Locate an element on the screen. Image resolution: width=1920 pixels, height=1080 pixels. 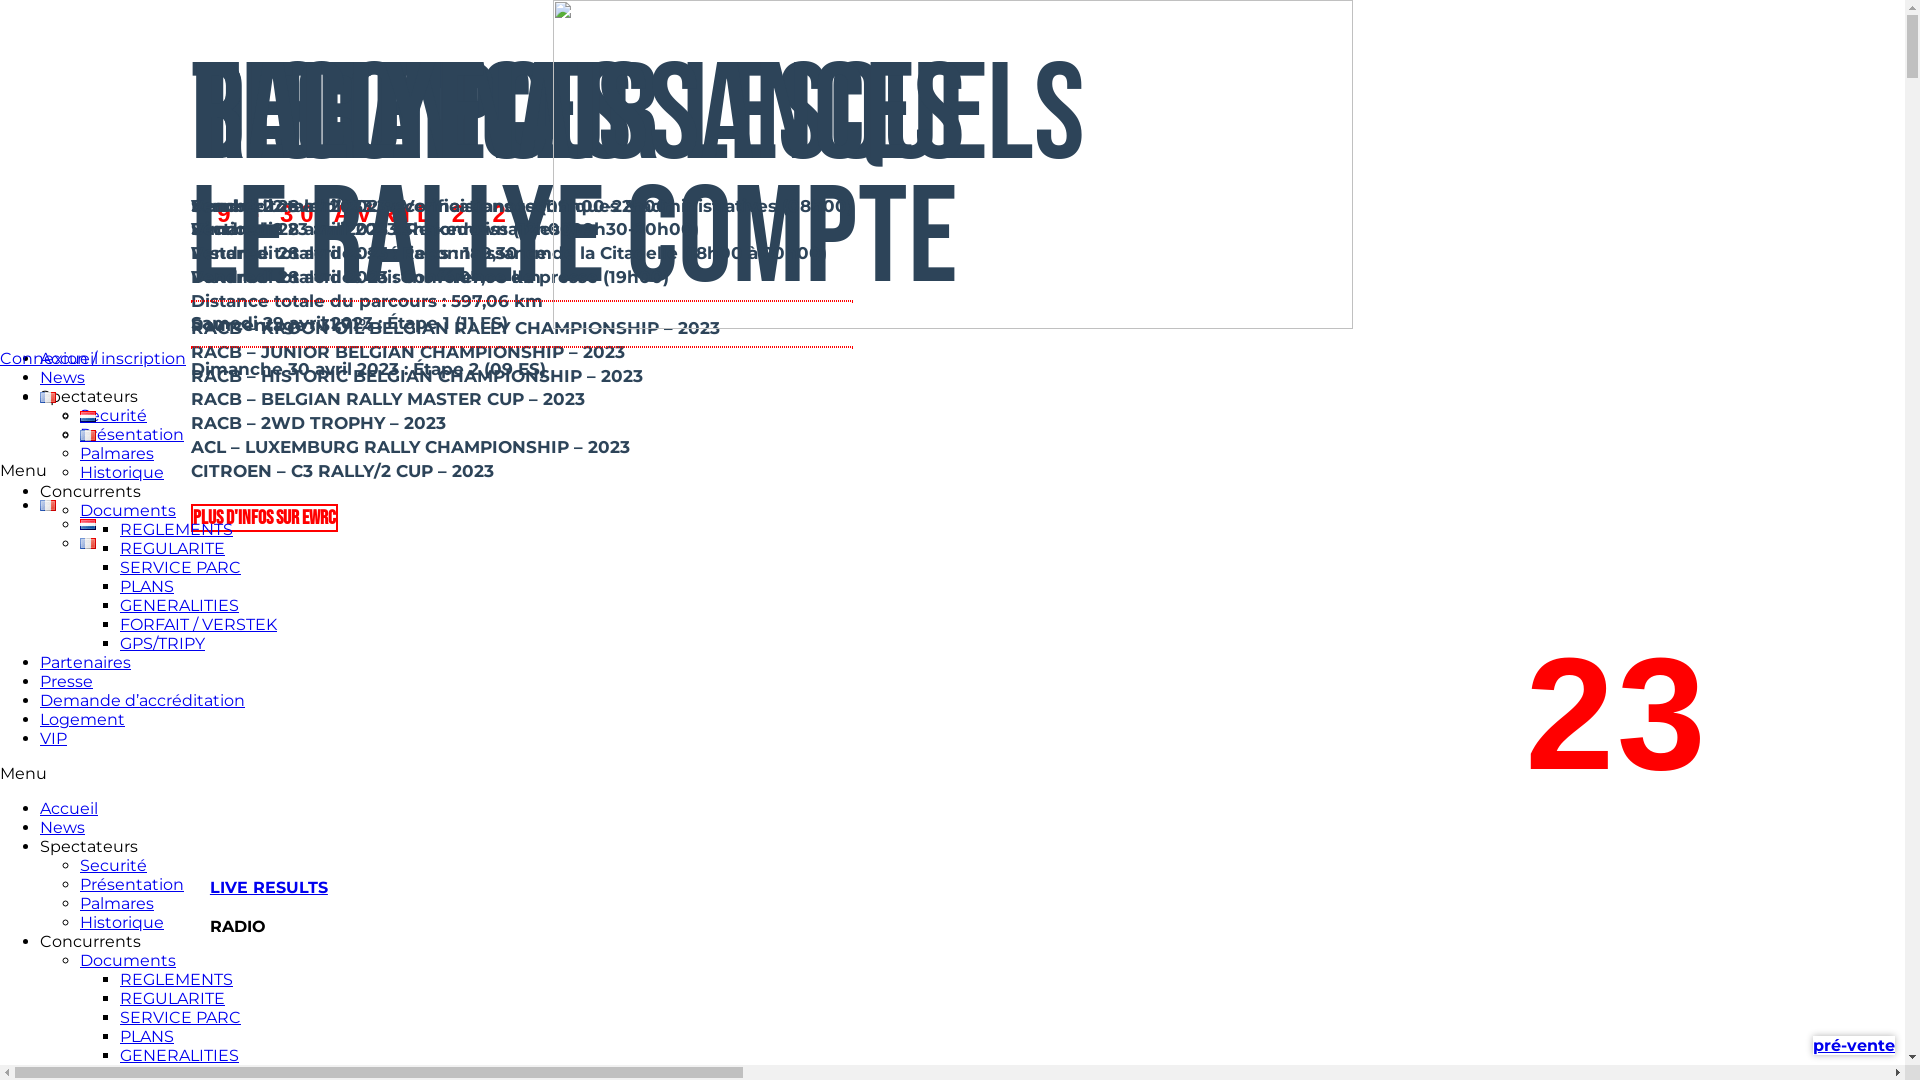
Presse is located at coordinates (66, 682).